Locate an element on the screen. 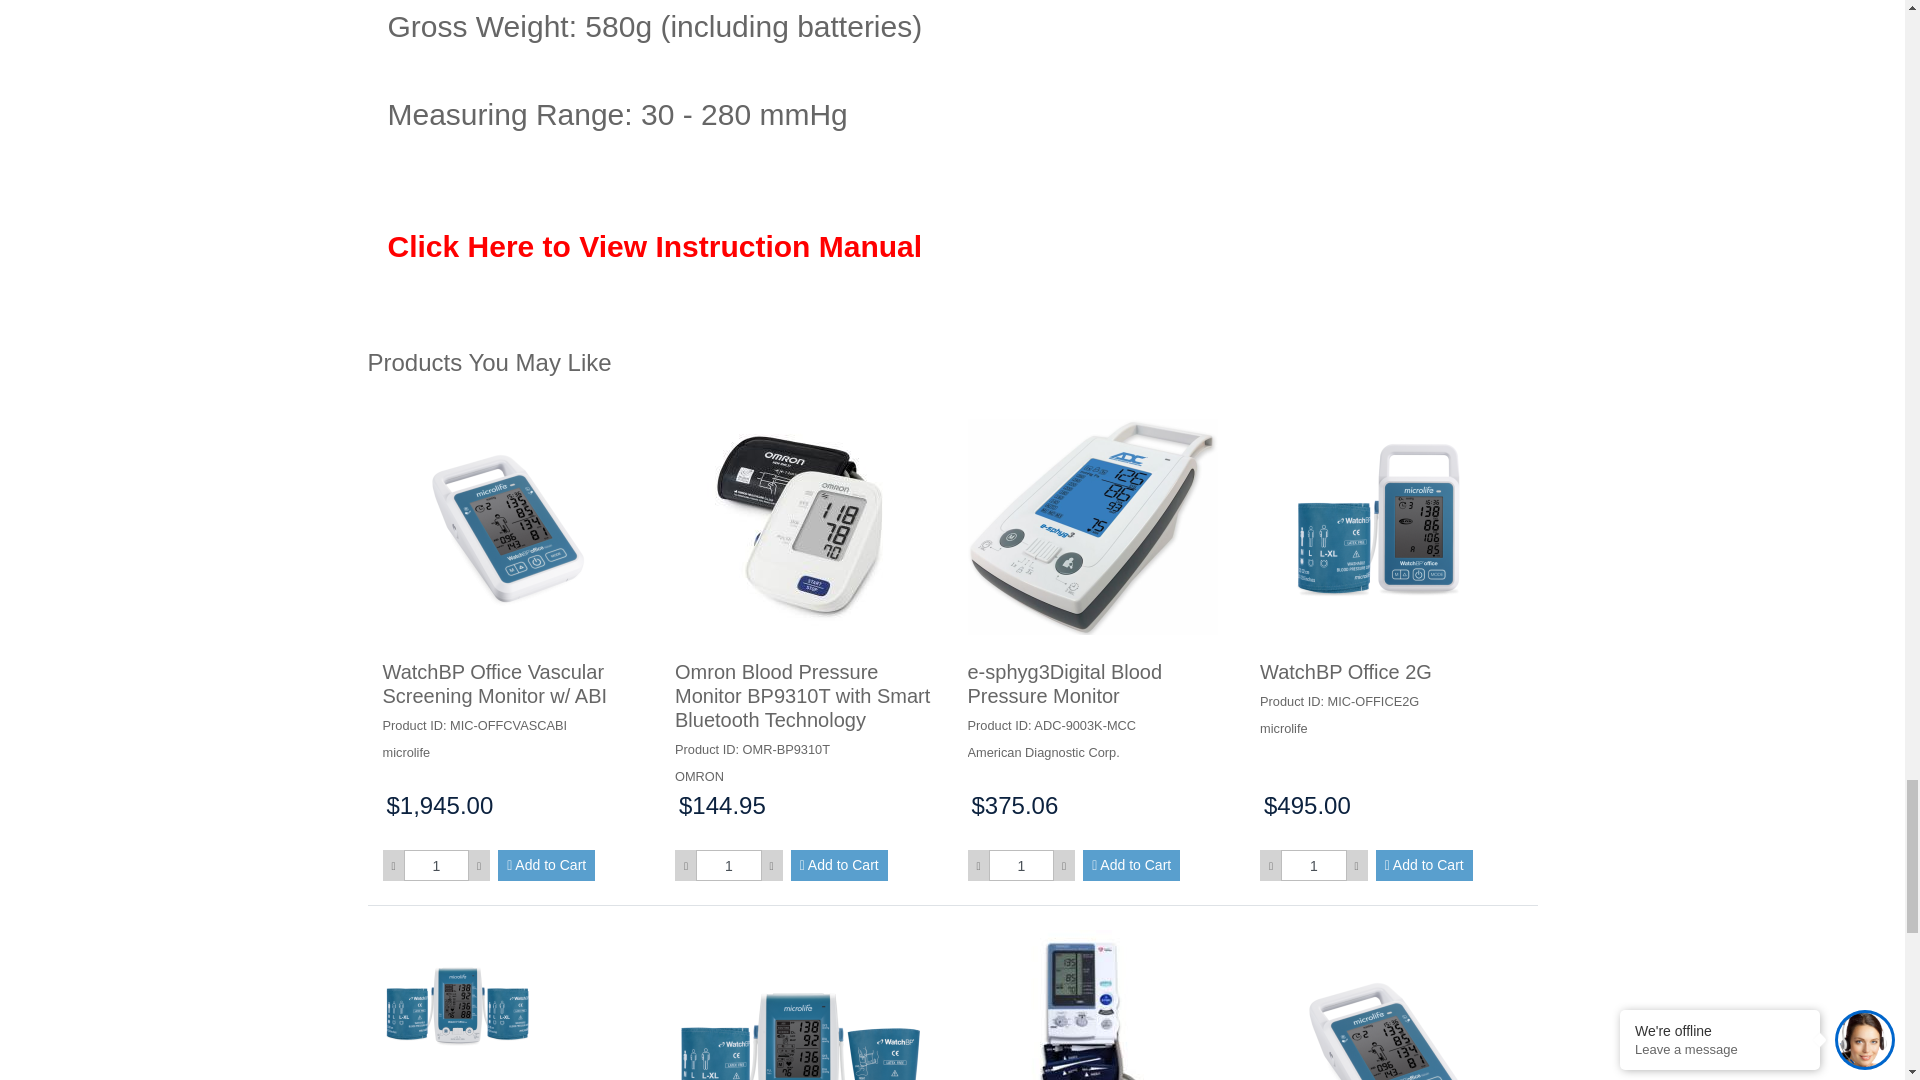 The height and width of the screenshot is (1080, 1920). e-sphyg3Digital Blood Pressure Monitor is located at coordinates (1092, 526).